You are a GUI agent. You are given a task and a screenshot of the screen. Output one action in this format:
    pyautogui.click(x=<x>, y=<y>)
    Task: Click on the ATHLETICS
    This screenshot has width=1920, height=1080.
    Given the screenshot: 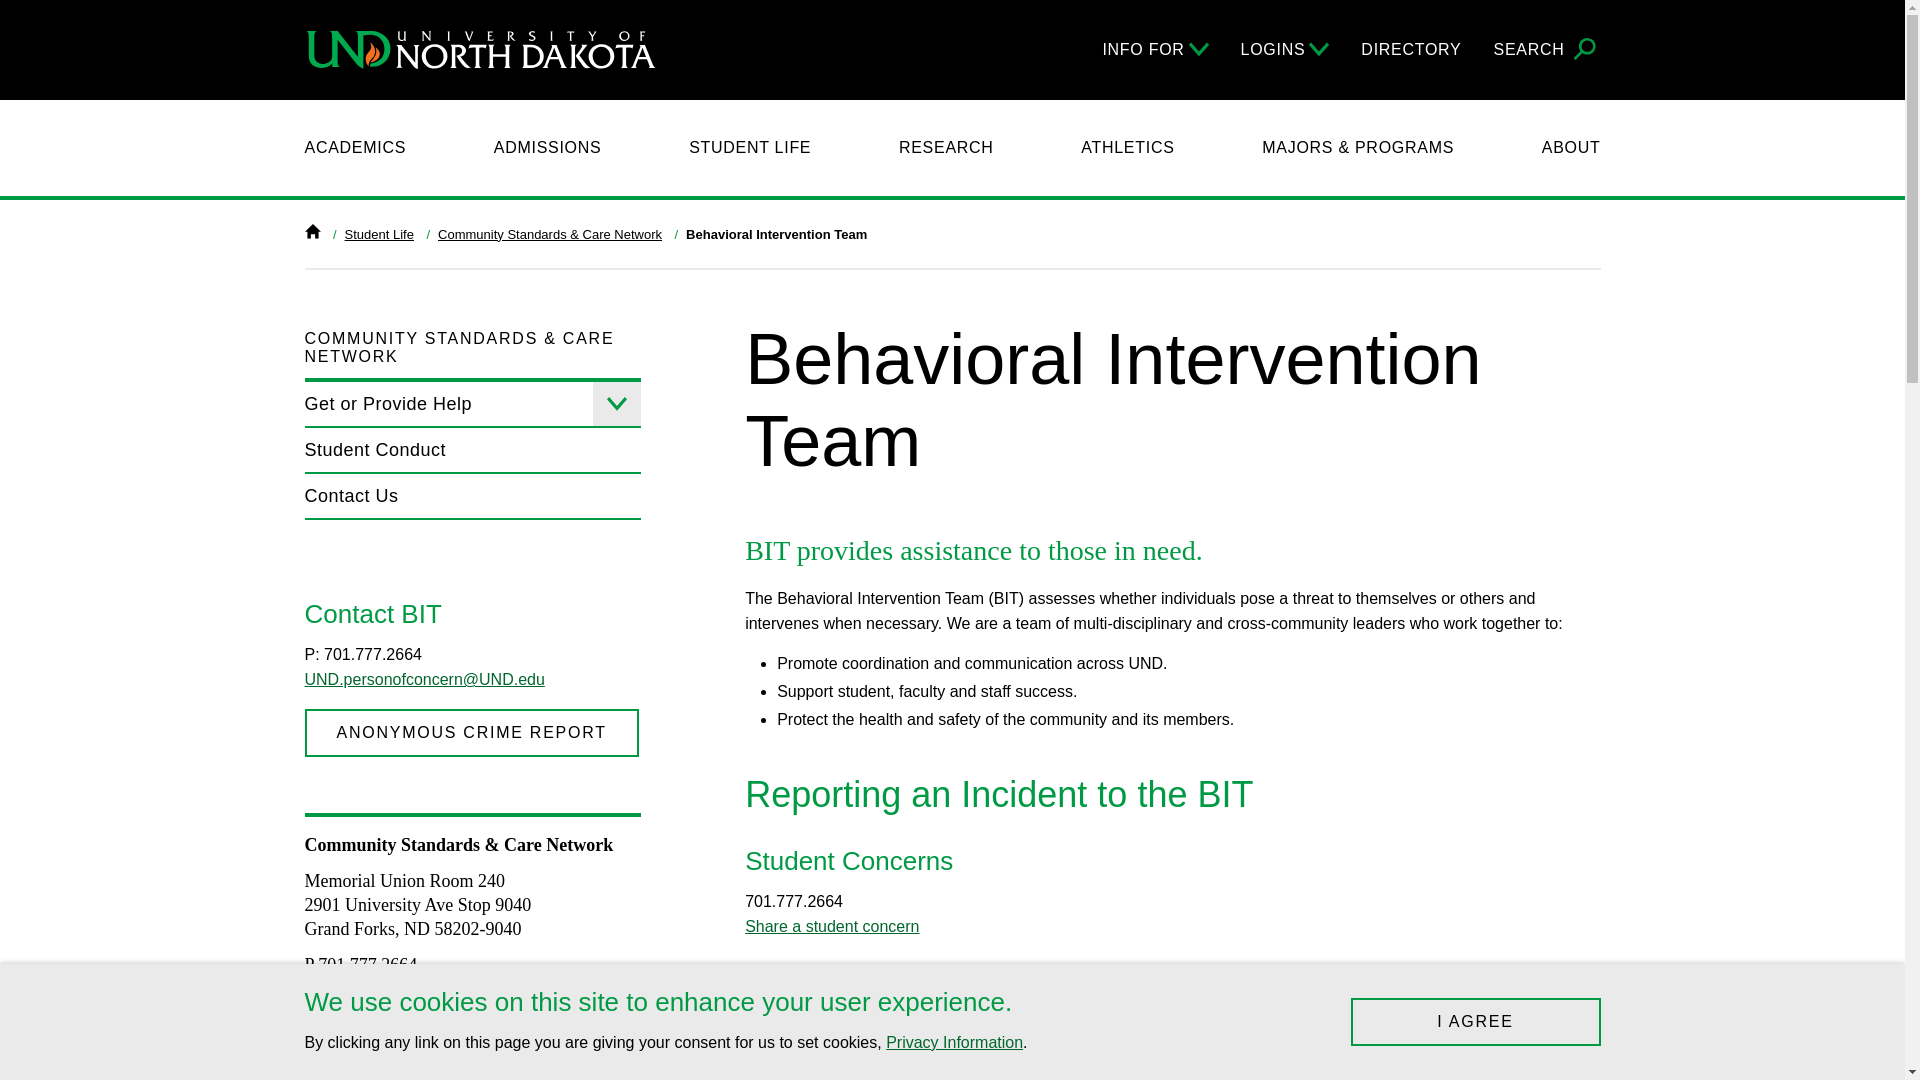 What is the action you would take?
    pyautogui.click(x=1126, y=148)
    